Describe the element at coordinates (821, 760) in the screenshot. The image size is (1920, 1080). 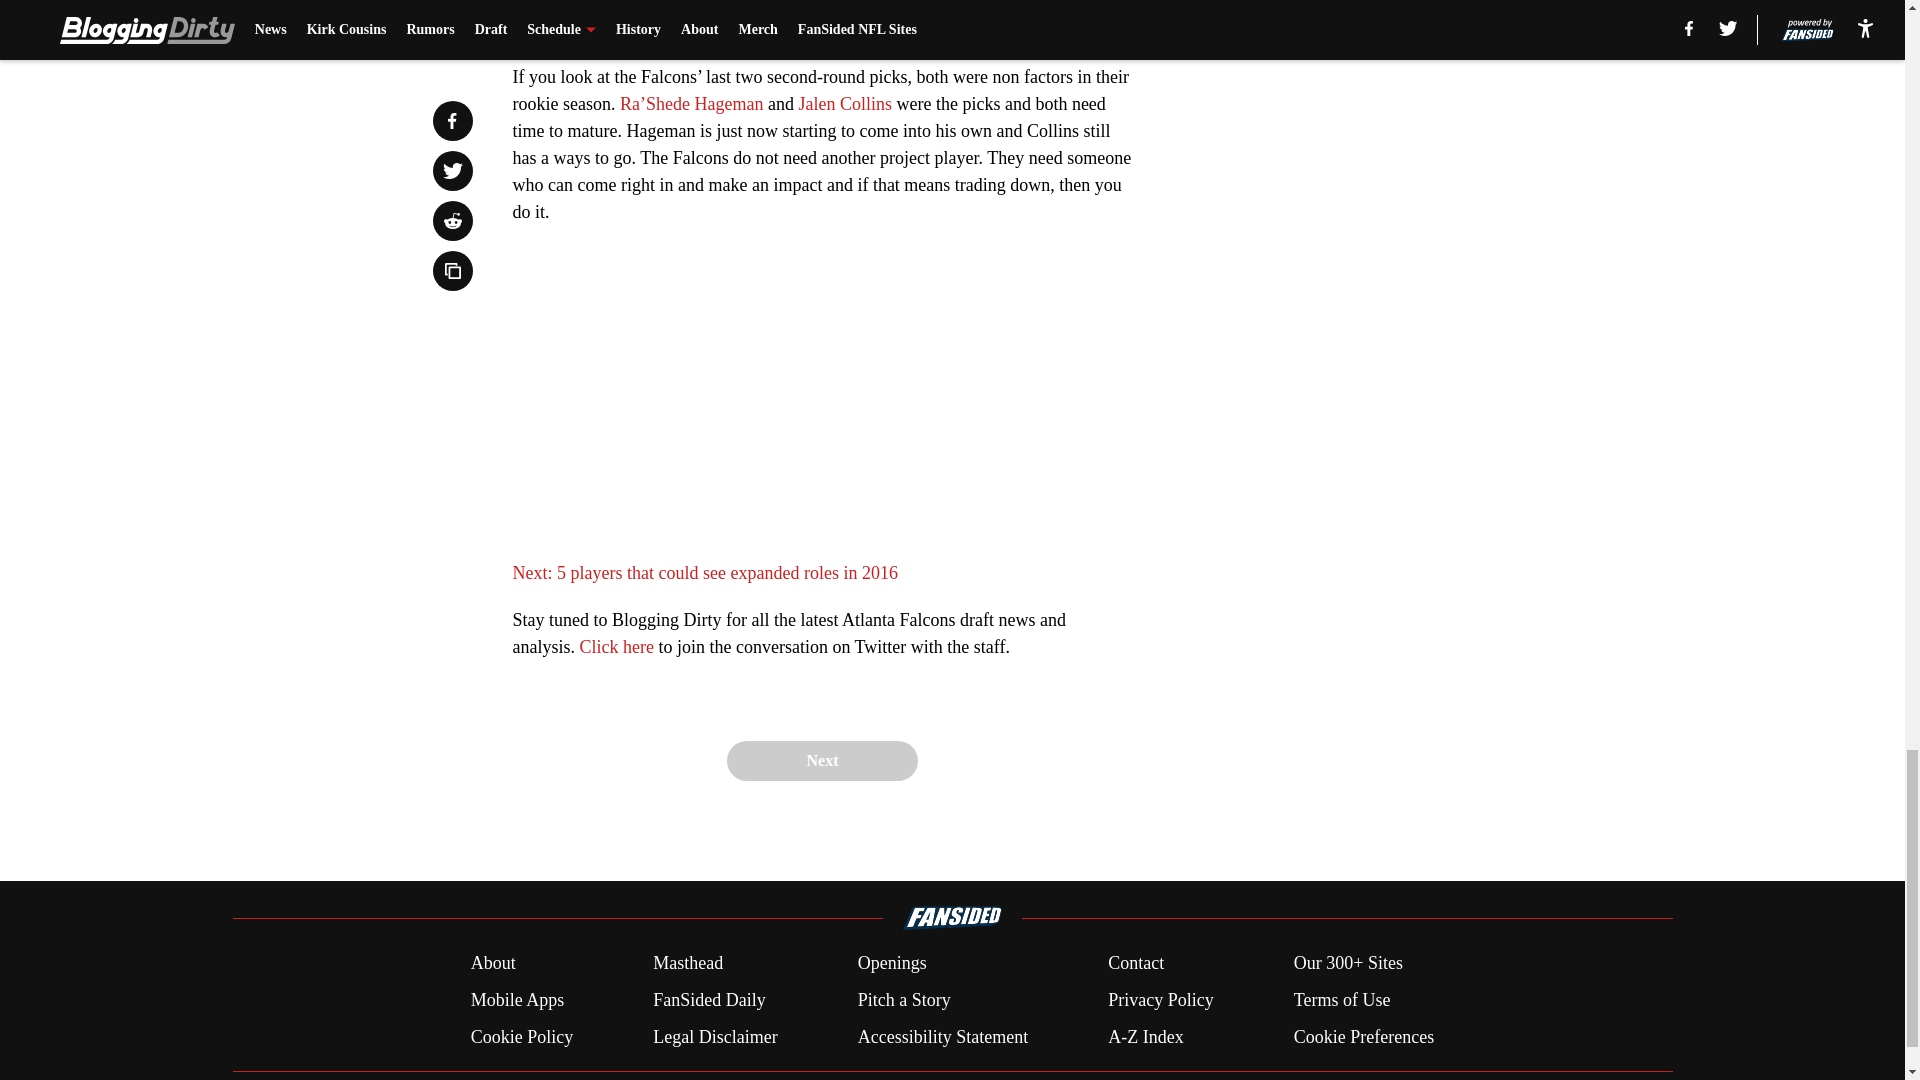
I see `Next` at that location.